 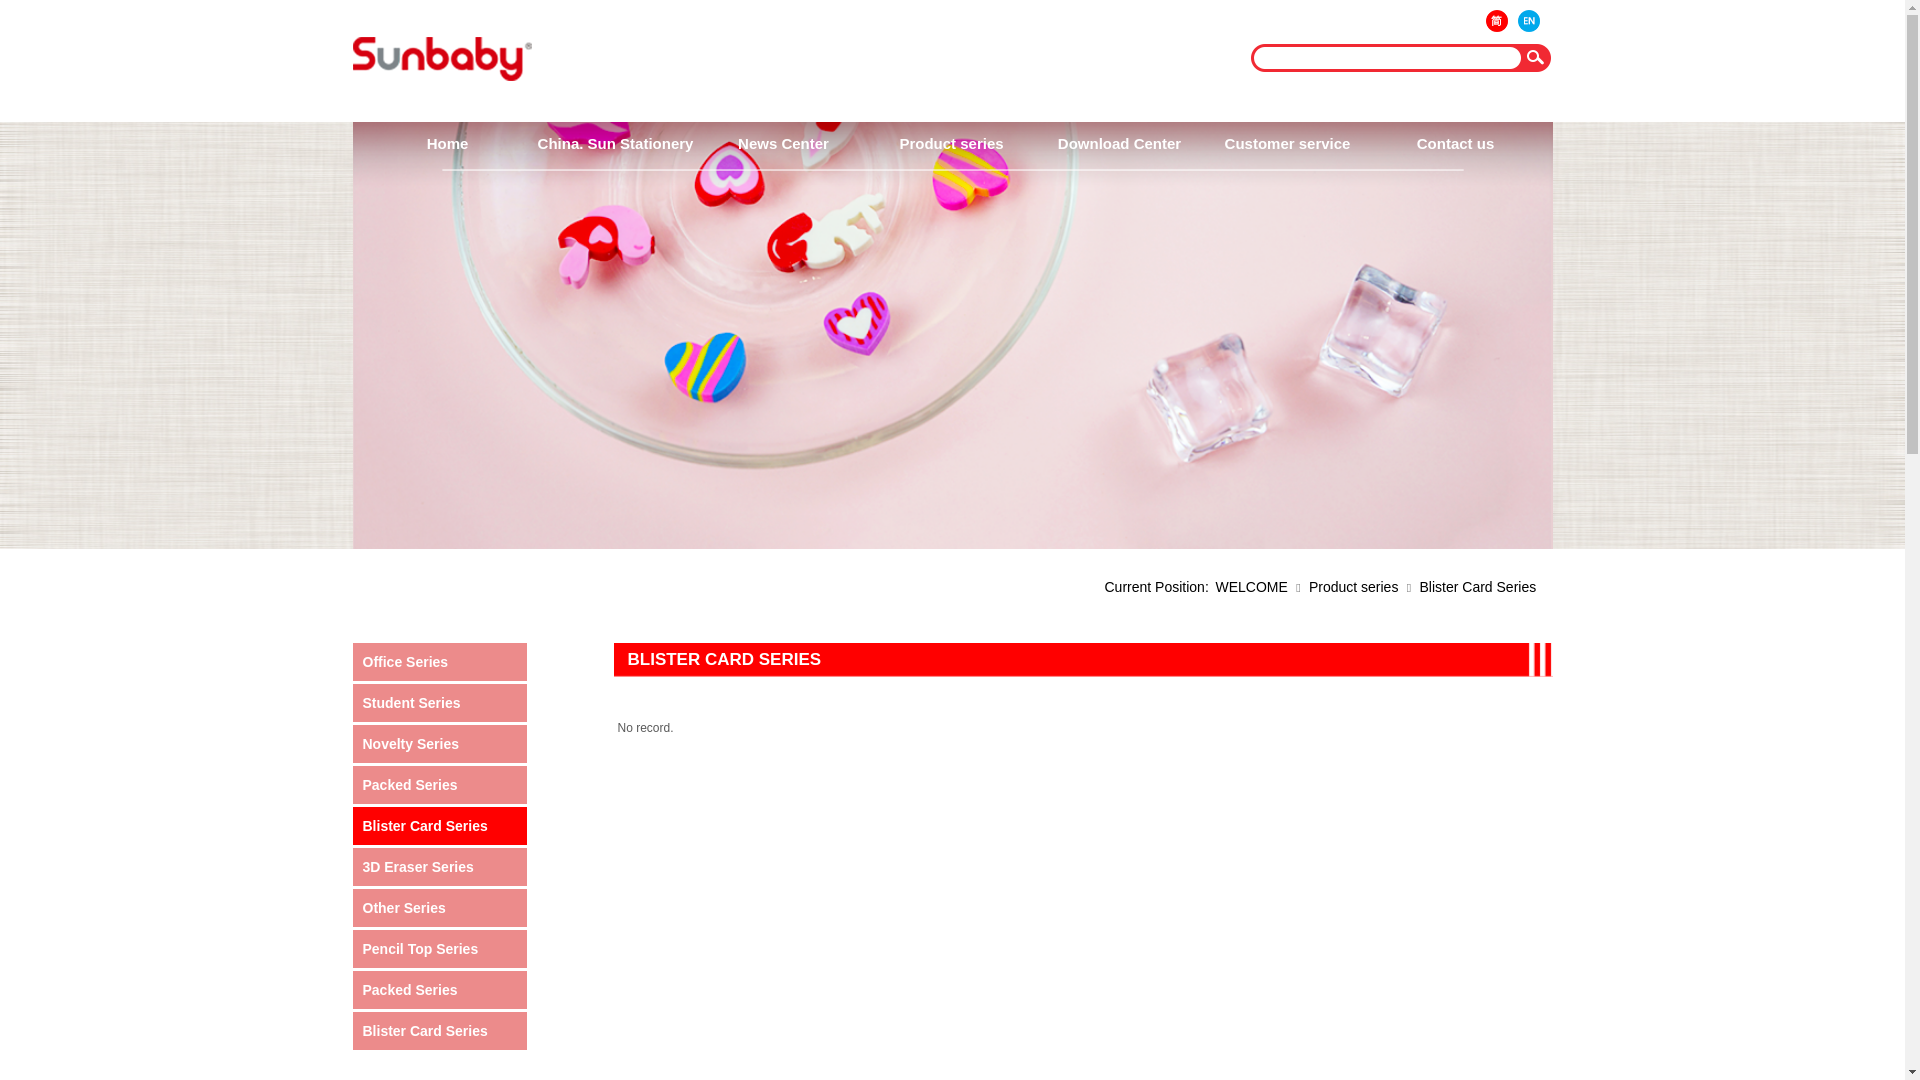 I want to click on Blister Card Series, so click(x=442, y=1031).